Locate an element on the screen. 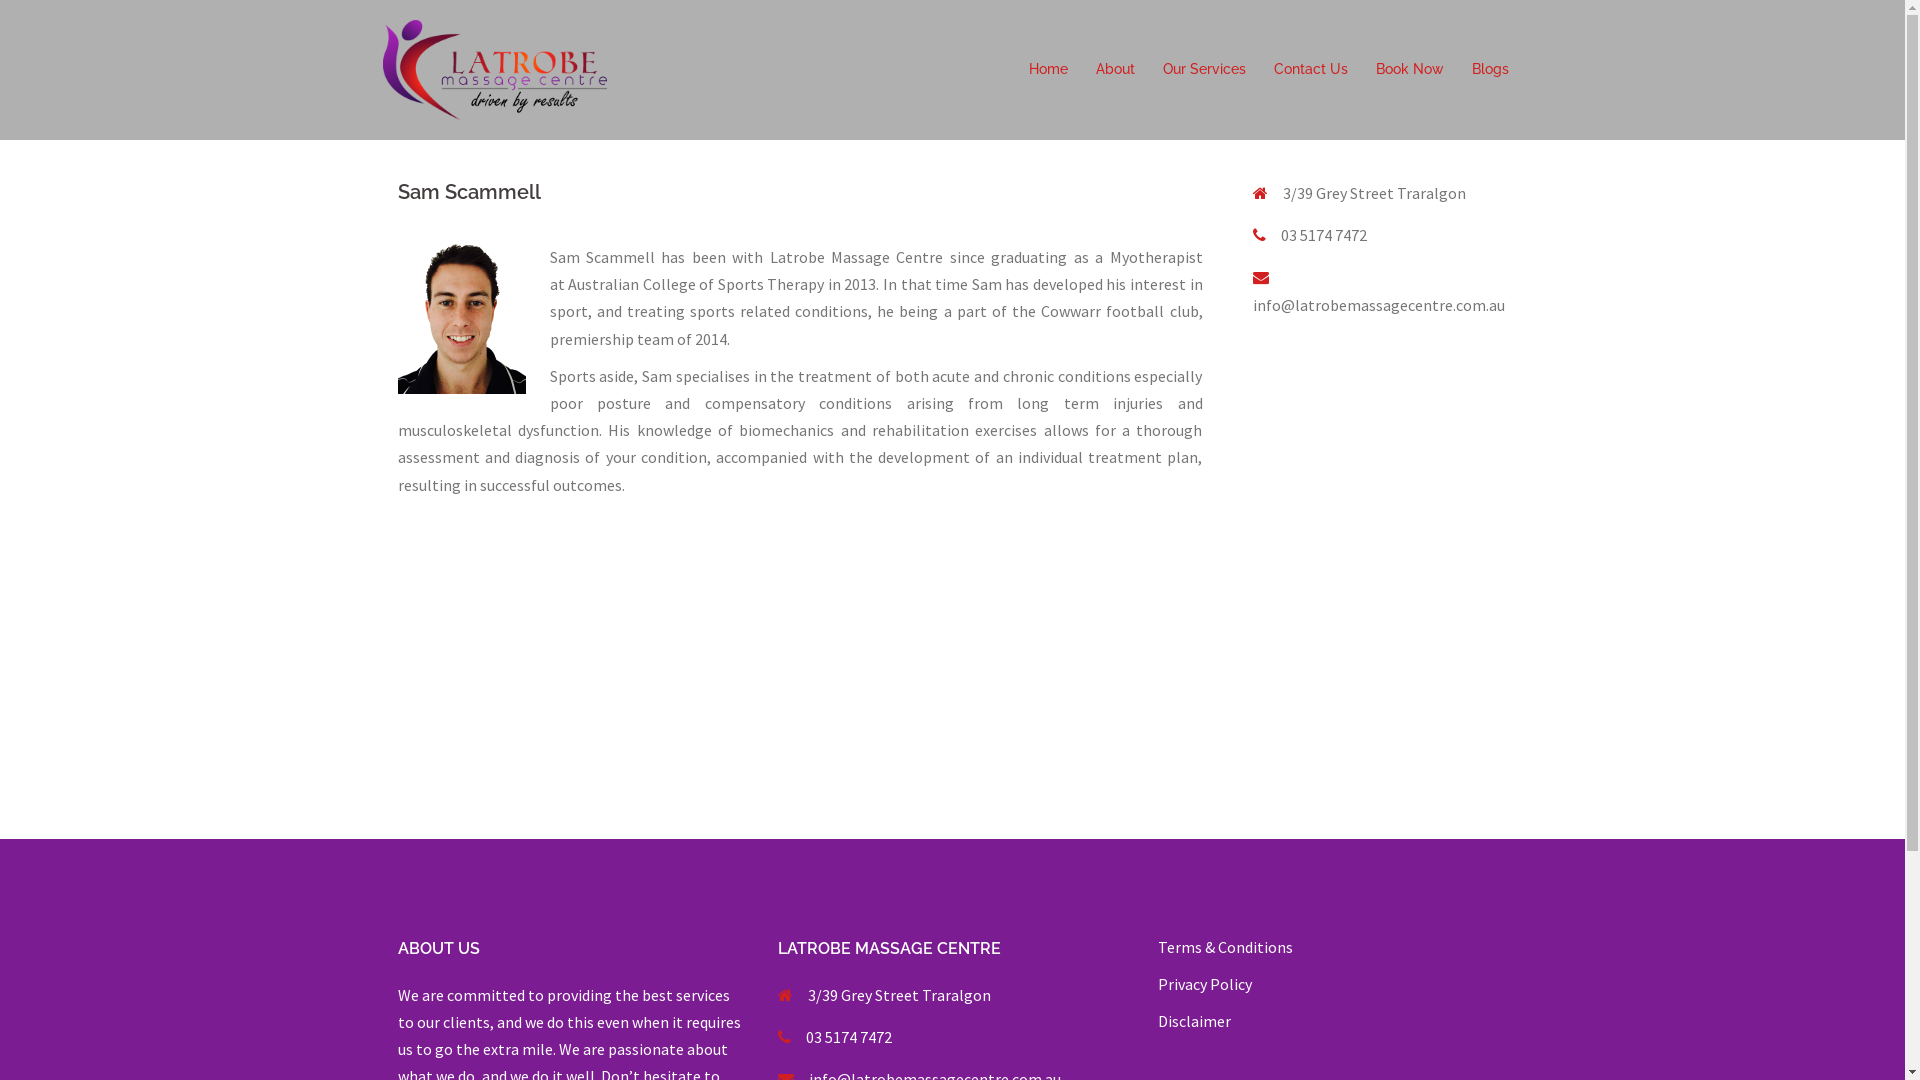 Image resolution: width=1920 pixels, height=1080 pixels. Latrobe Massage Centre is located at coordinates (494, 68).